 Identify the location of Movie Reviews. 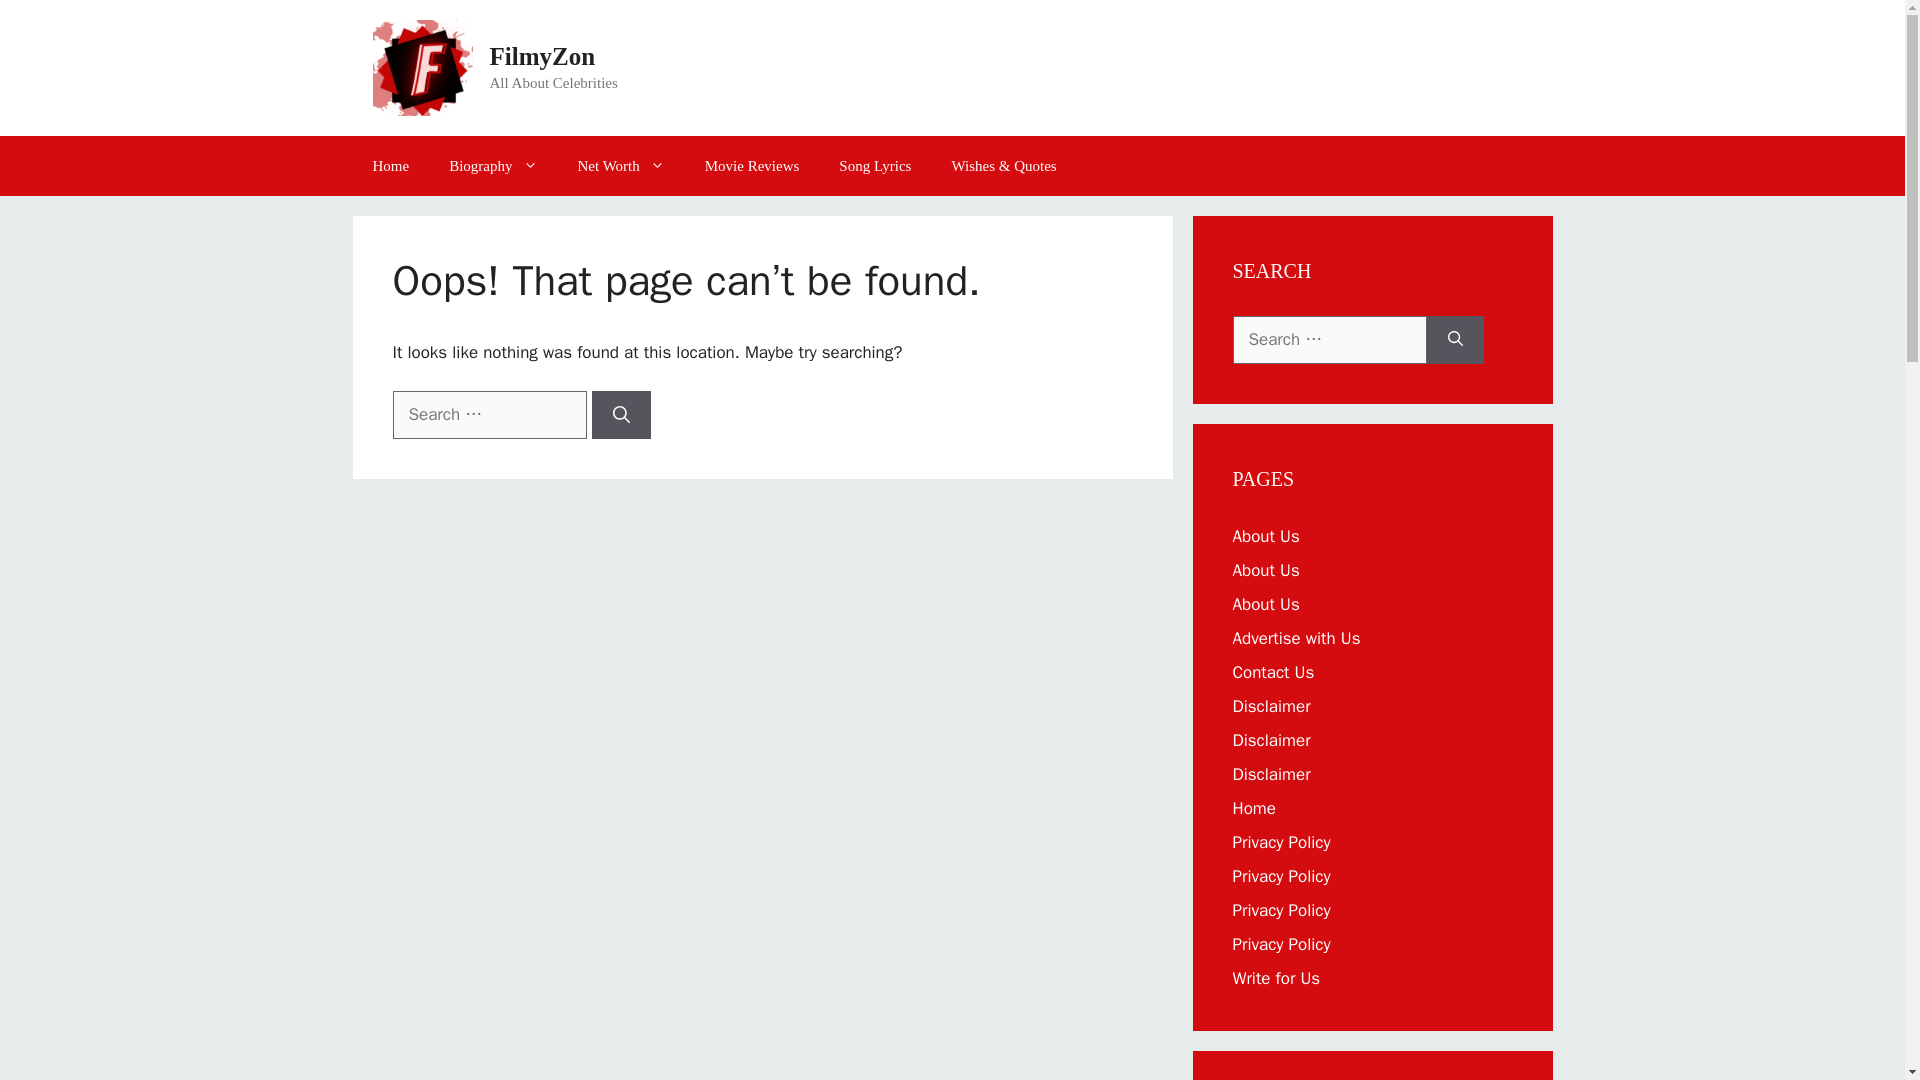
(752, 166).